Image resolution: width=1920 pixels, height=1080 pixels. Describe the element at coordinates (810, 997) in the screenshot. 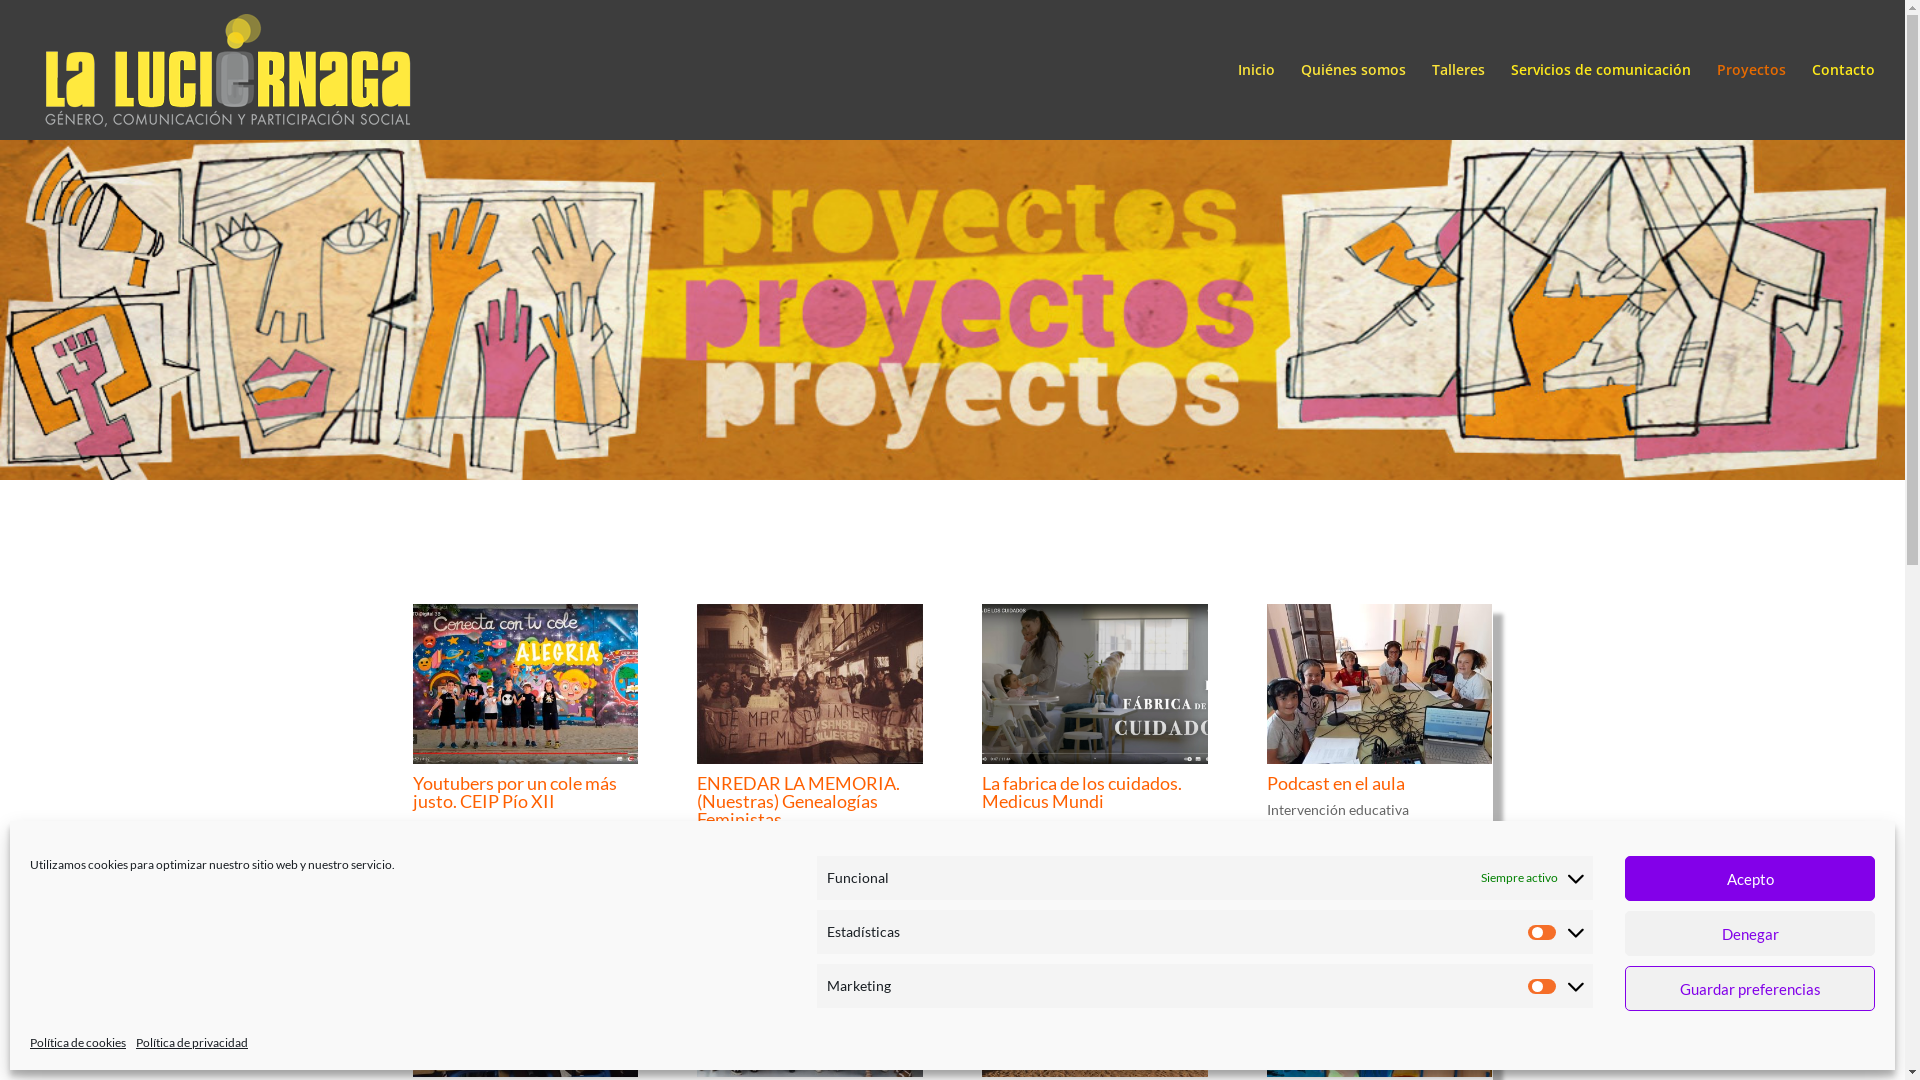

I see `Las Resilientes` at that location.